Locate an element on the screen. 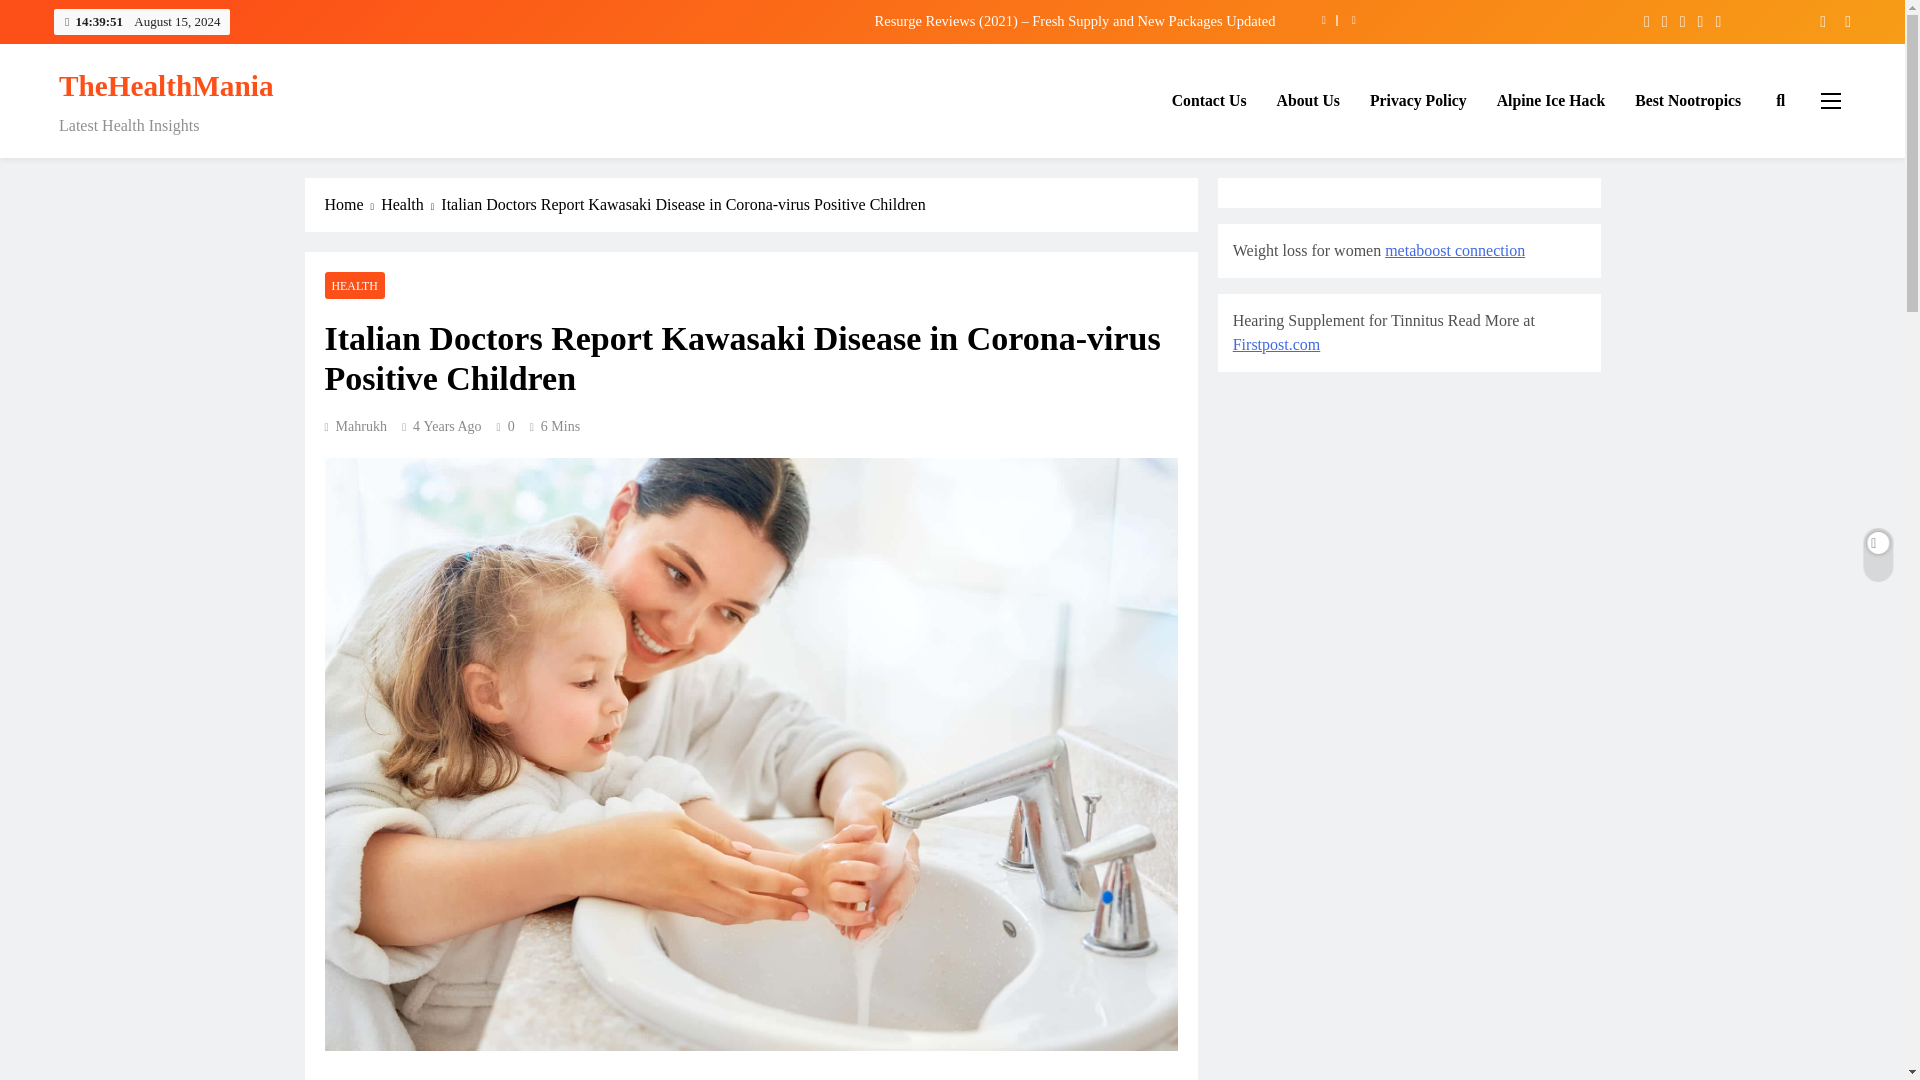  About Us is located at coordinates (1308, 101).